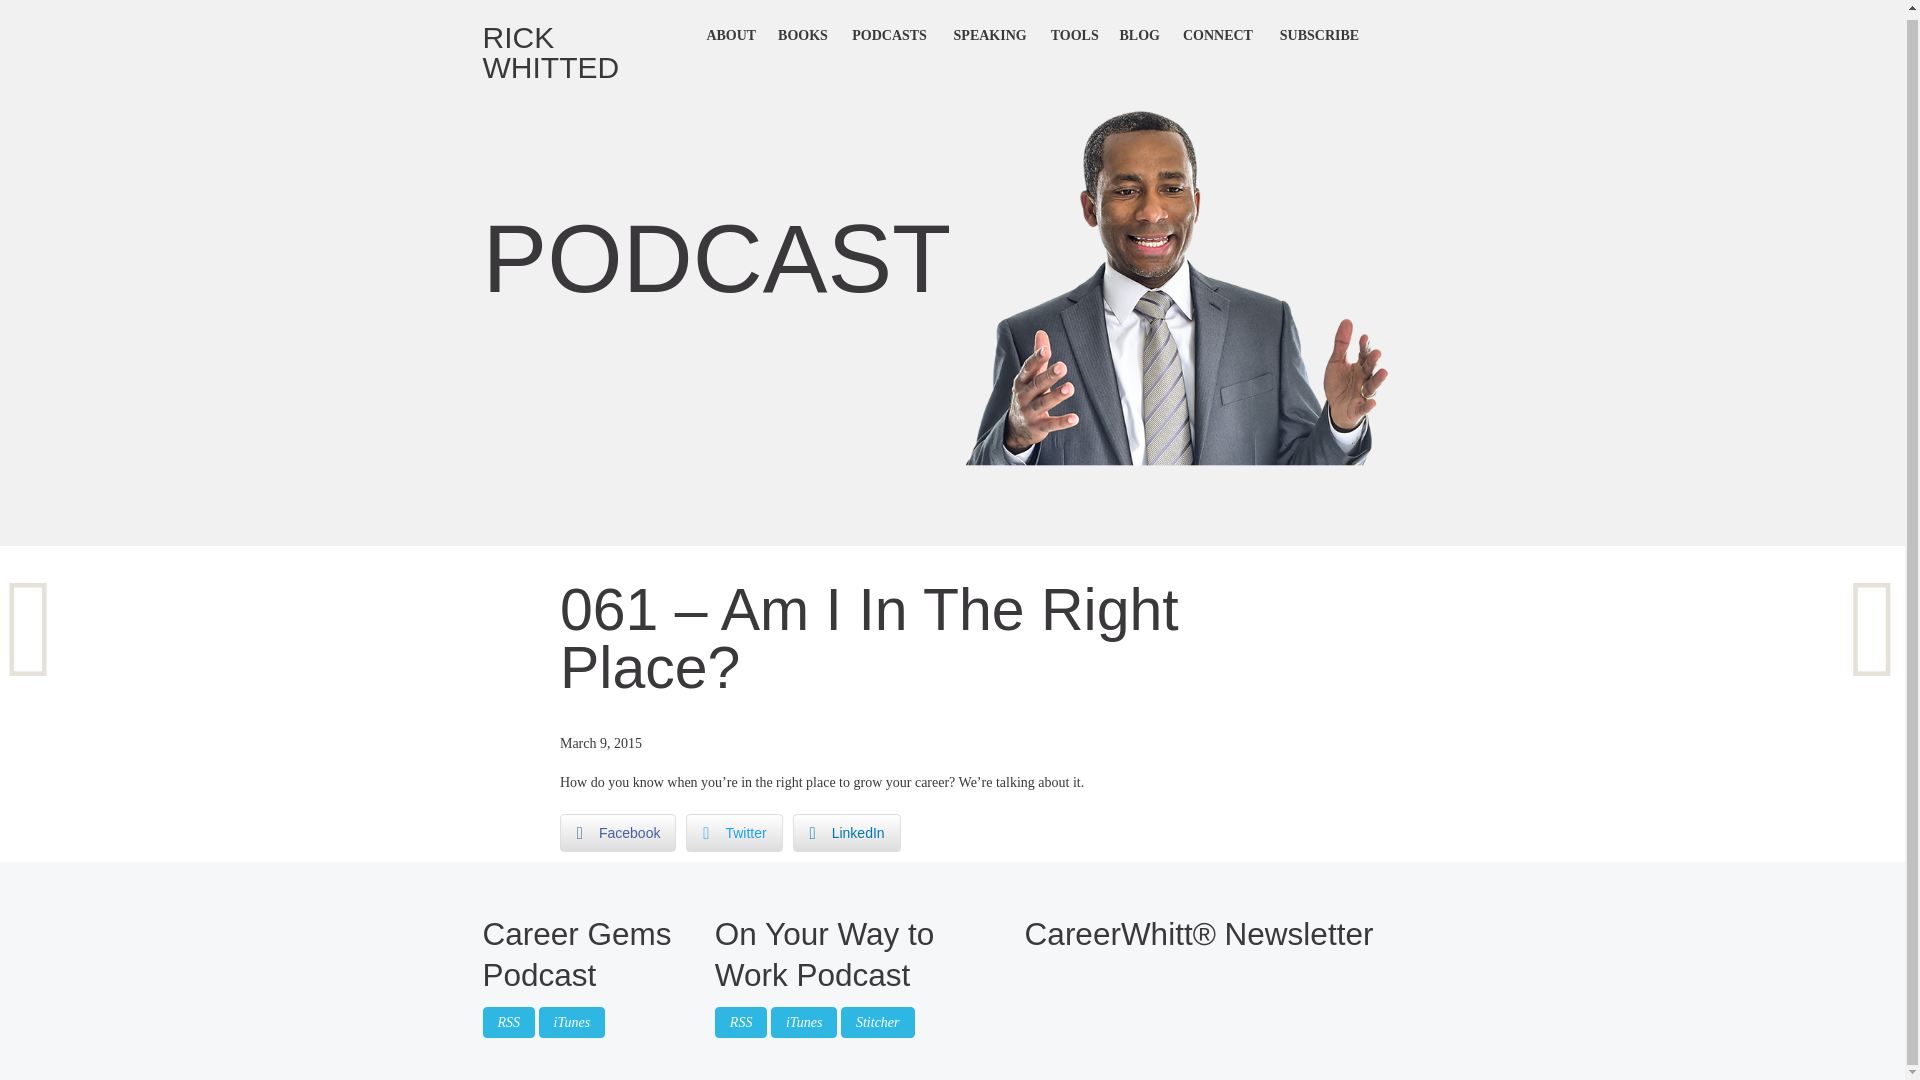 The image size is (1920, 1080). I want to click on TOOLS, so click(1074, 31).